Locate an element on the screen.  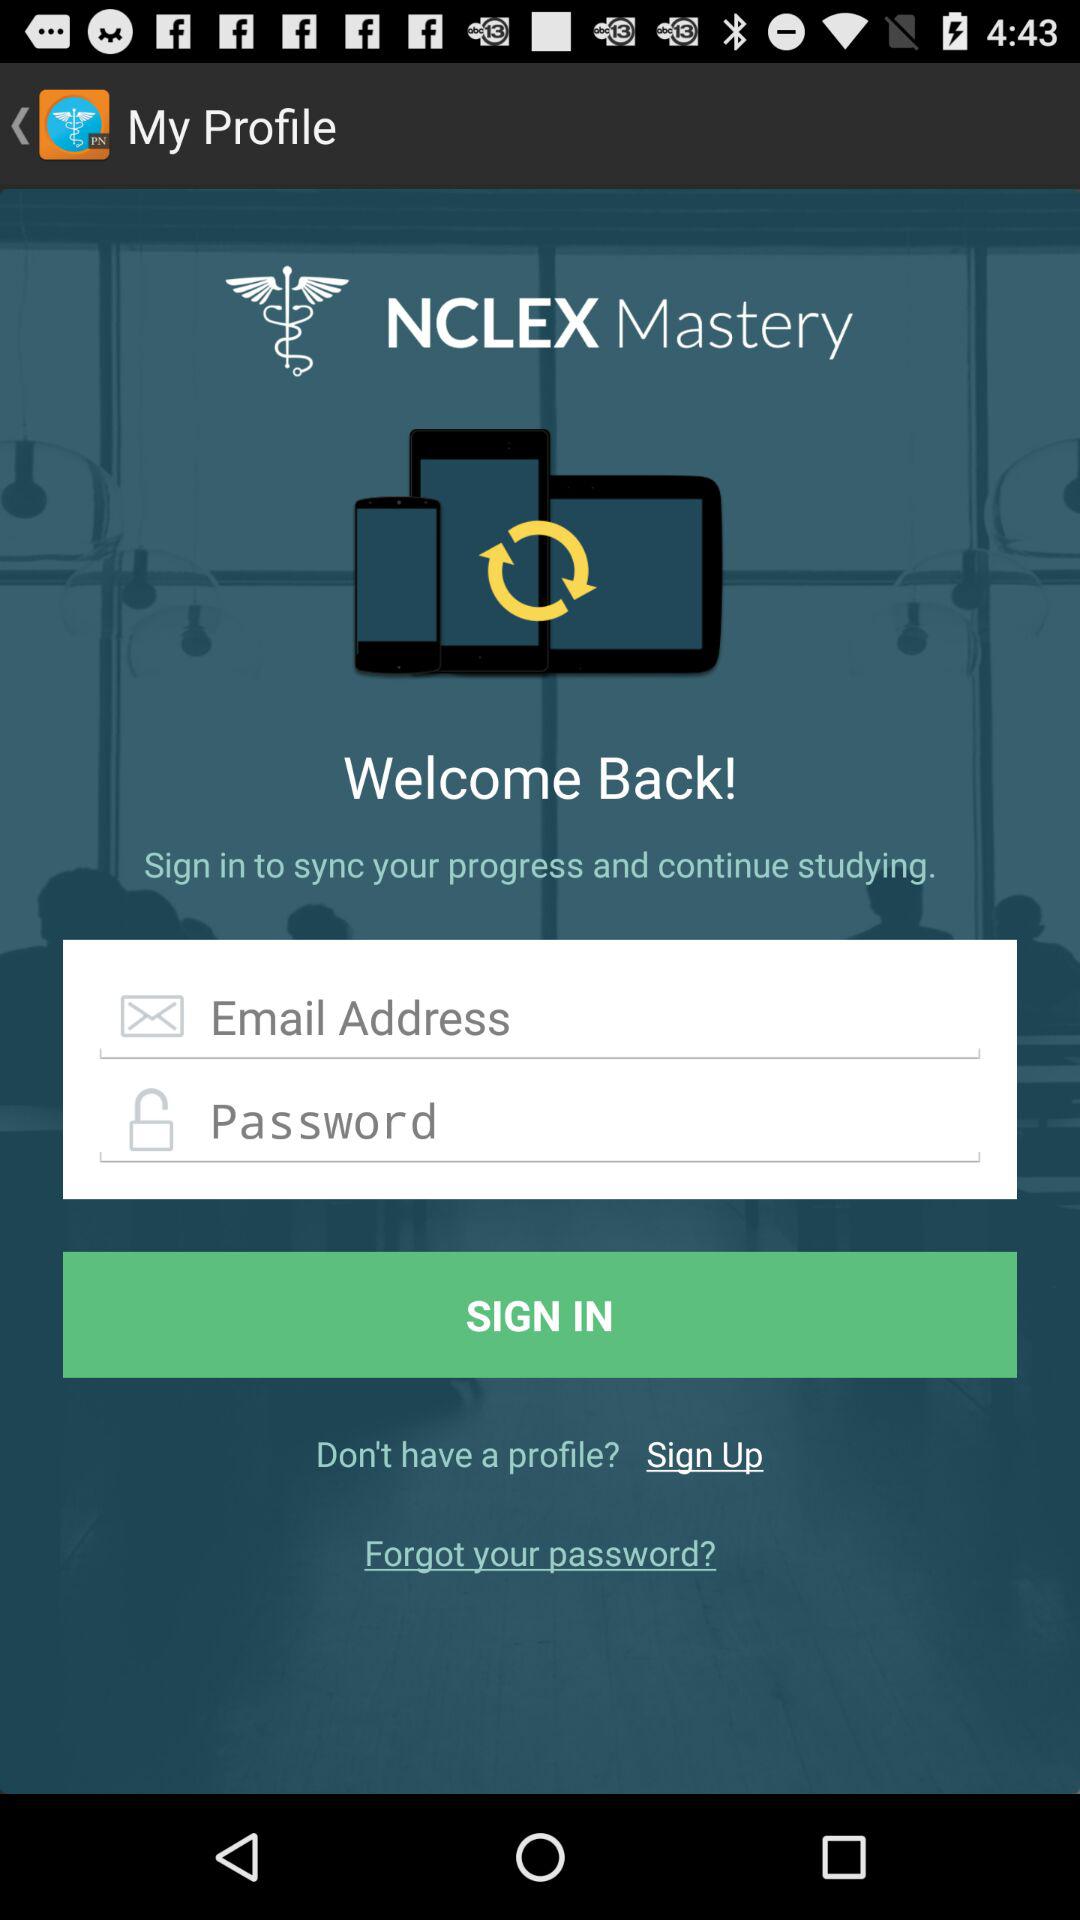
click sign up icon is located at coordinates (704, 1453).